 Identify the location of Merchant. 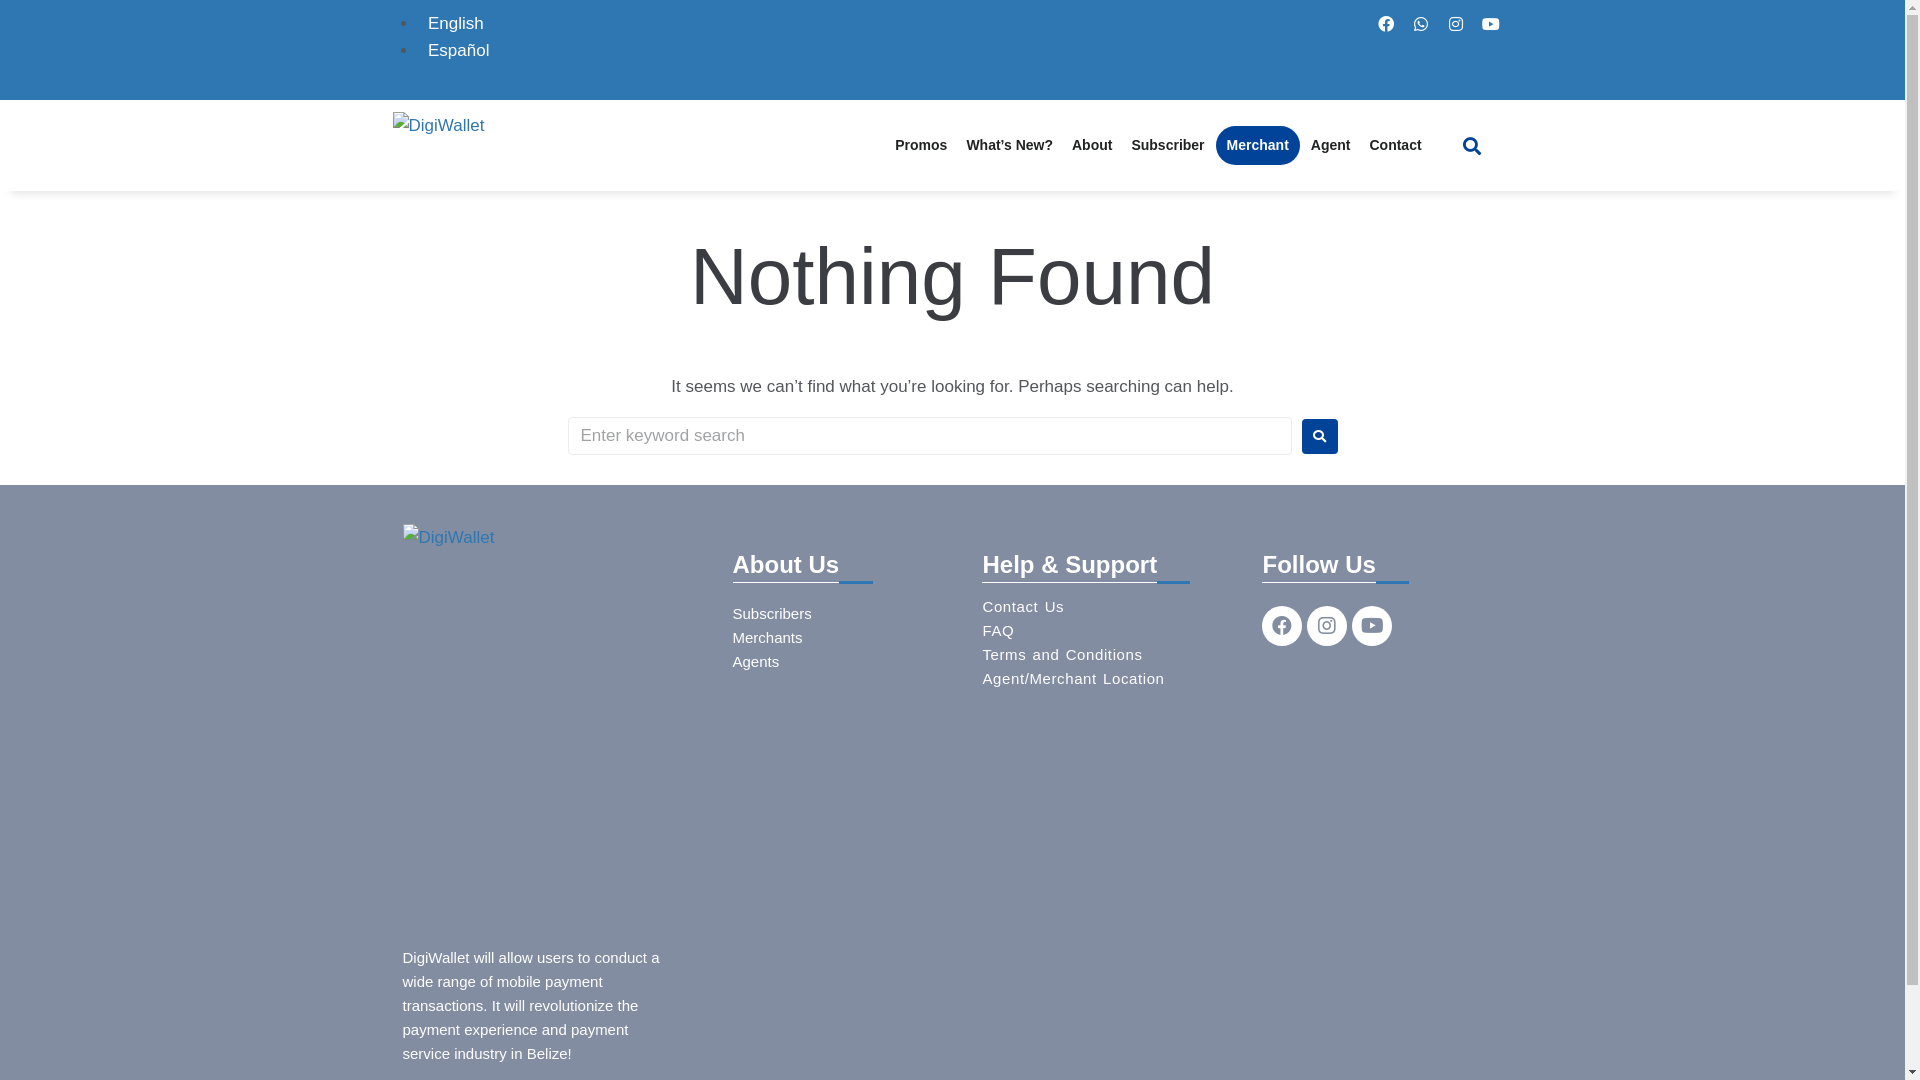
(1258, 145).